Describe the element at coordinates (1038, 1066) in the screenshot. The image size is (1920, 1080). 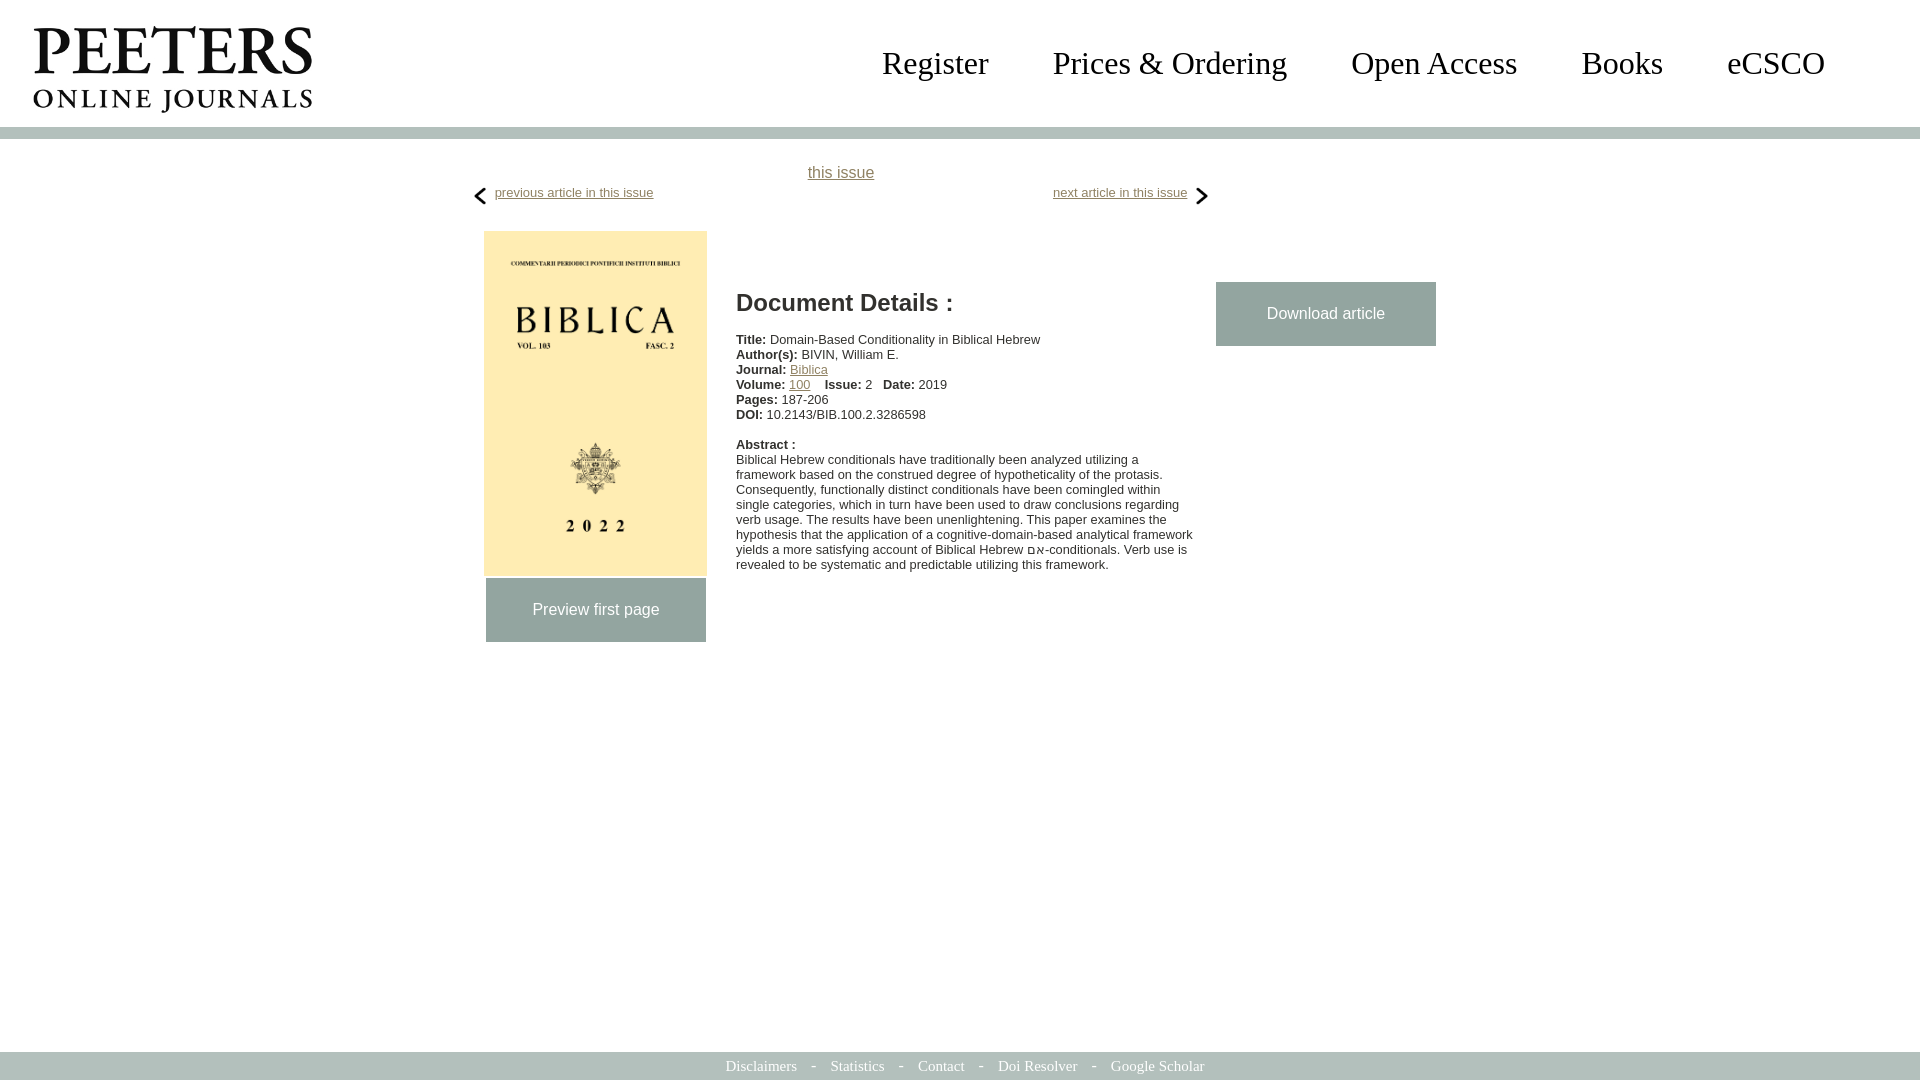
I see `Doi Resolver` at that location.